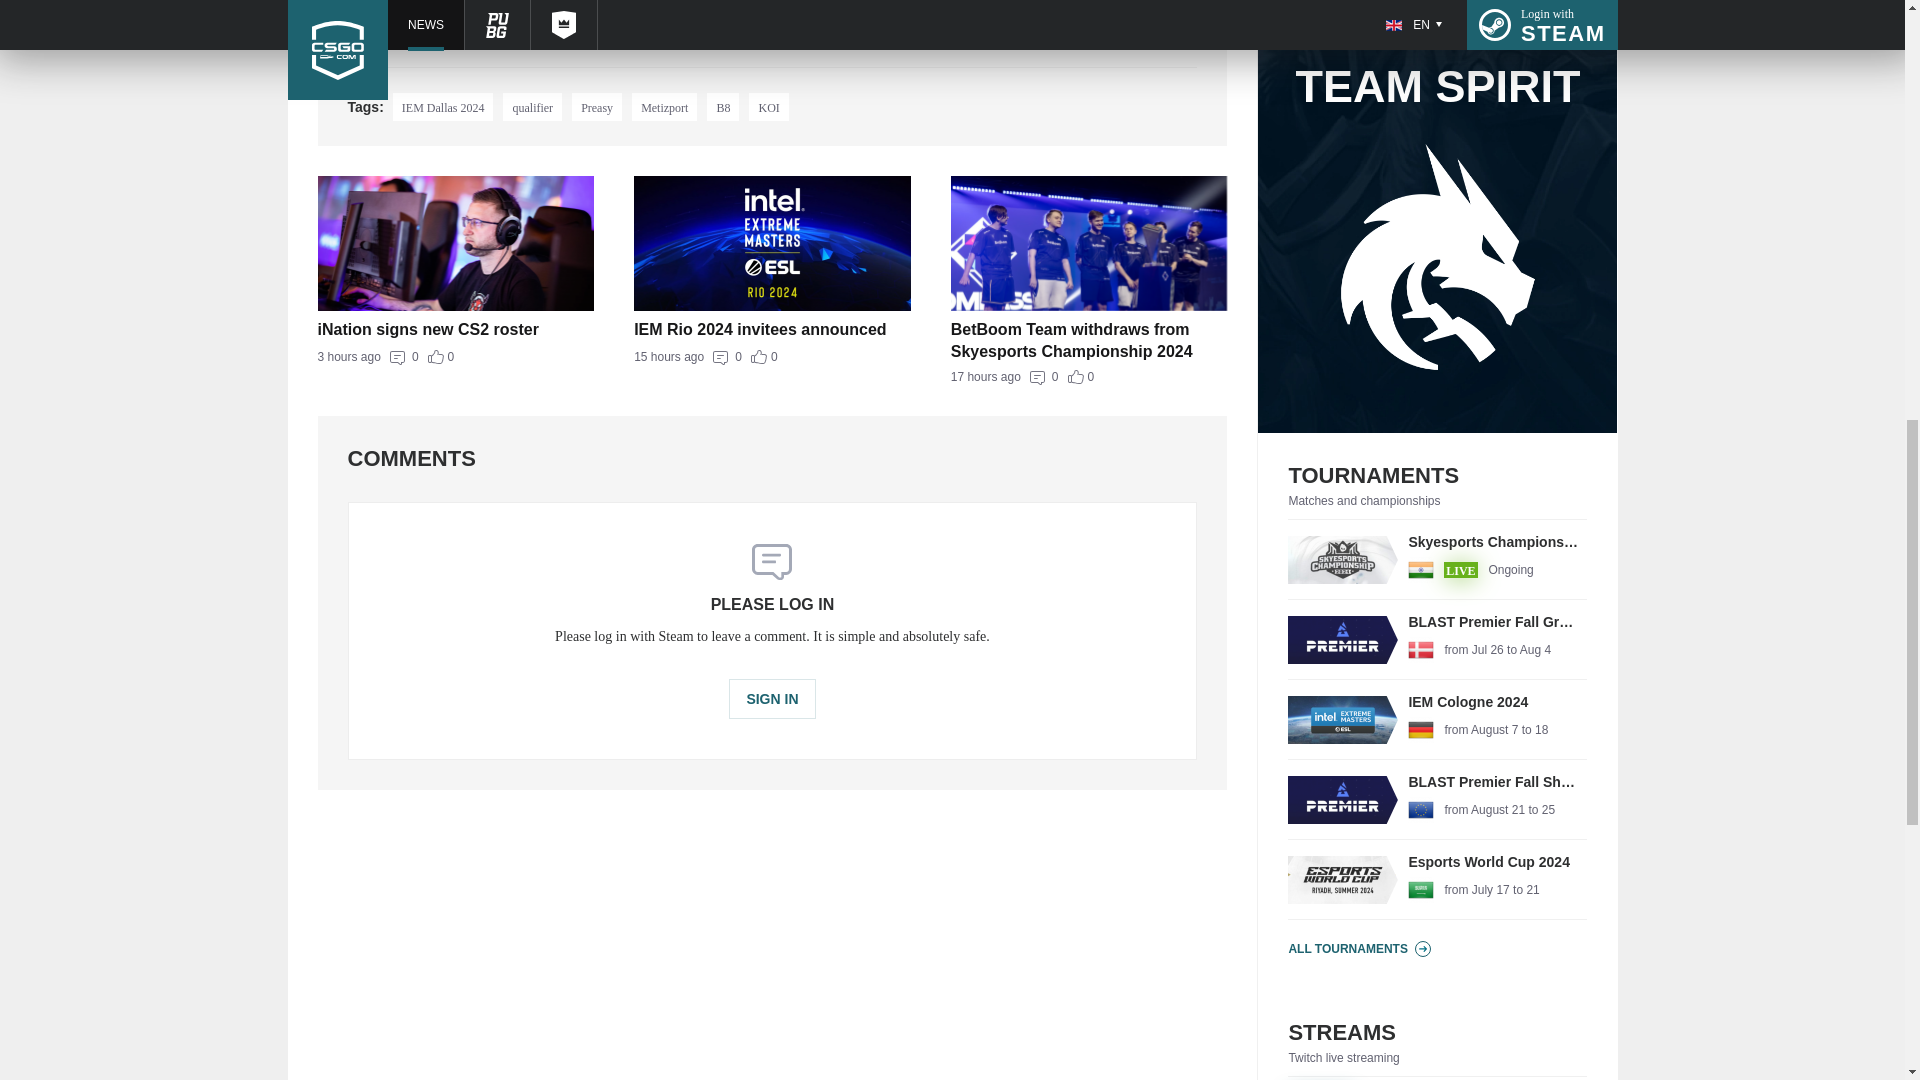 The width and height of the screenshot is (1920, 1080). Describe the element at coordinates (1089, 339) in the screenshot. I see `Preasy` at that location.